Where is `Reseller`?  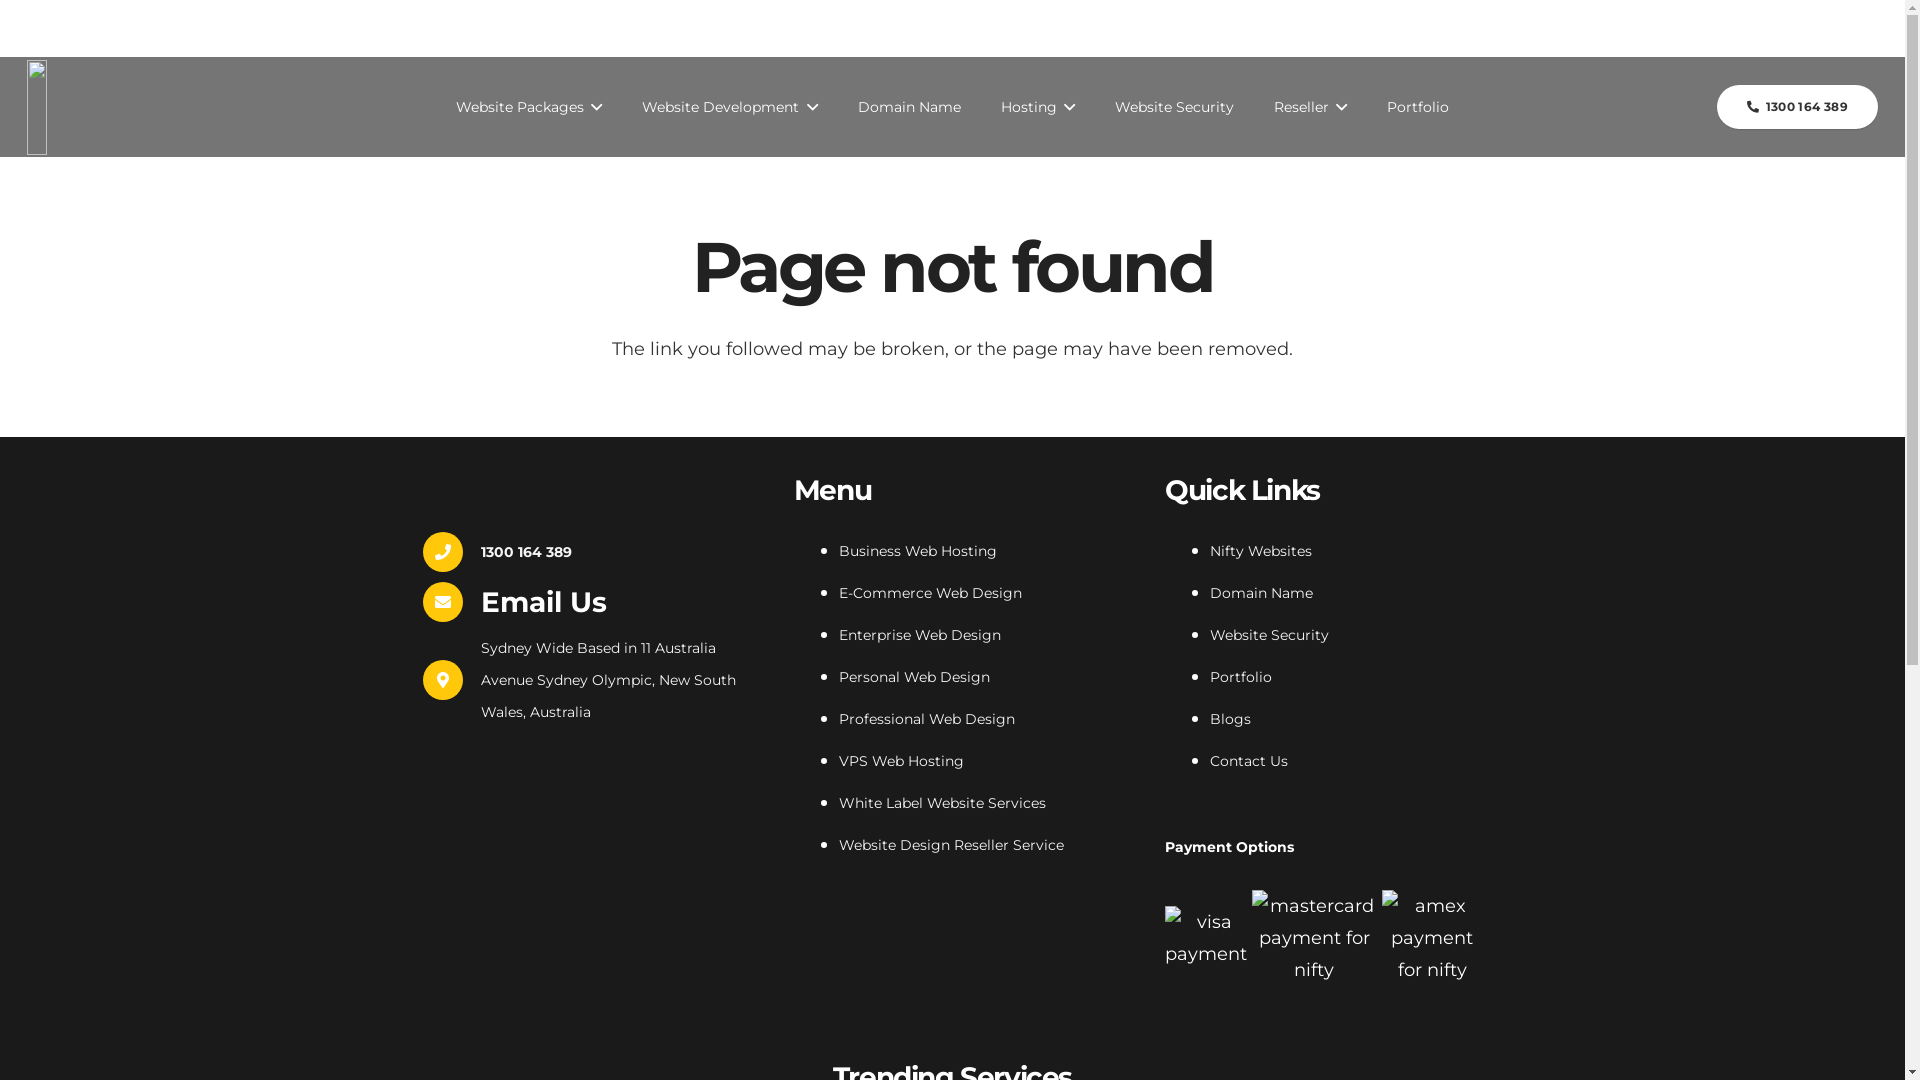
Reseller is located at coordinates (1310, 107).